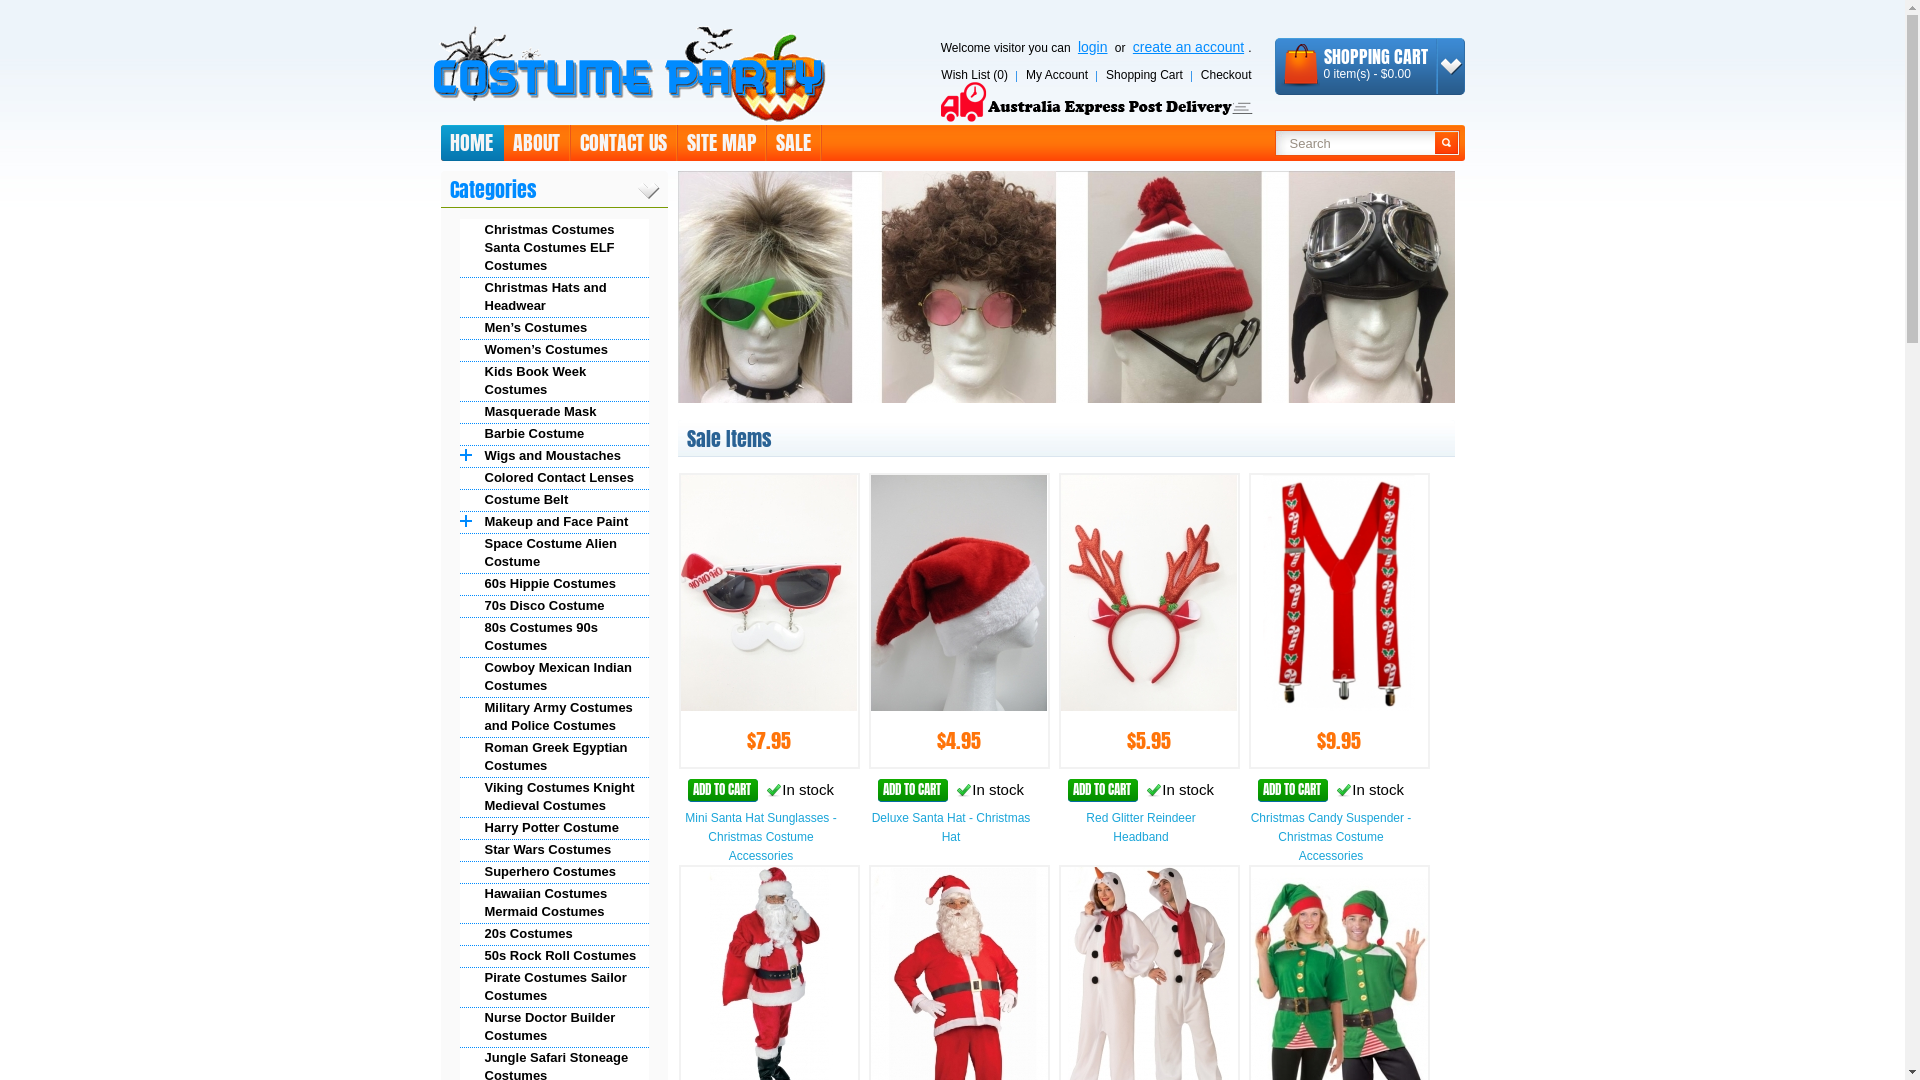 The image size is (1920, 1080). What do you see at coordinates (554, 797) in the screenshot?
I see `Viking Costumes Knight Medieval Costumes` at bounding box center [554, 797].